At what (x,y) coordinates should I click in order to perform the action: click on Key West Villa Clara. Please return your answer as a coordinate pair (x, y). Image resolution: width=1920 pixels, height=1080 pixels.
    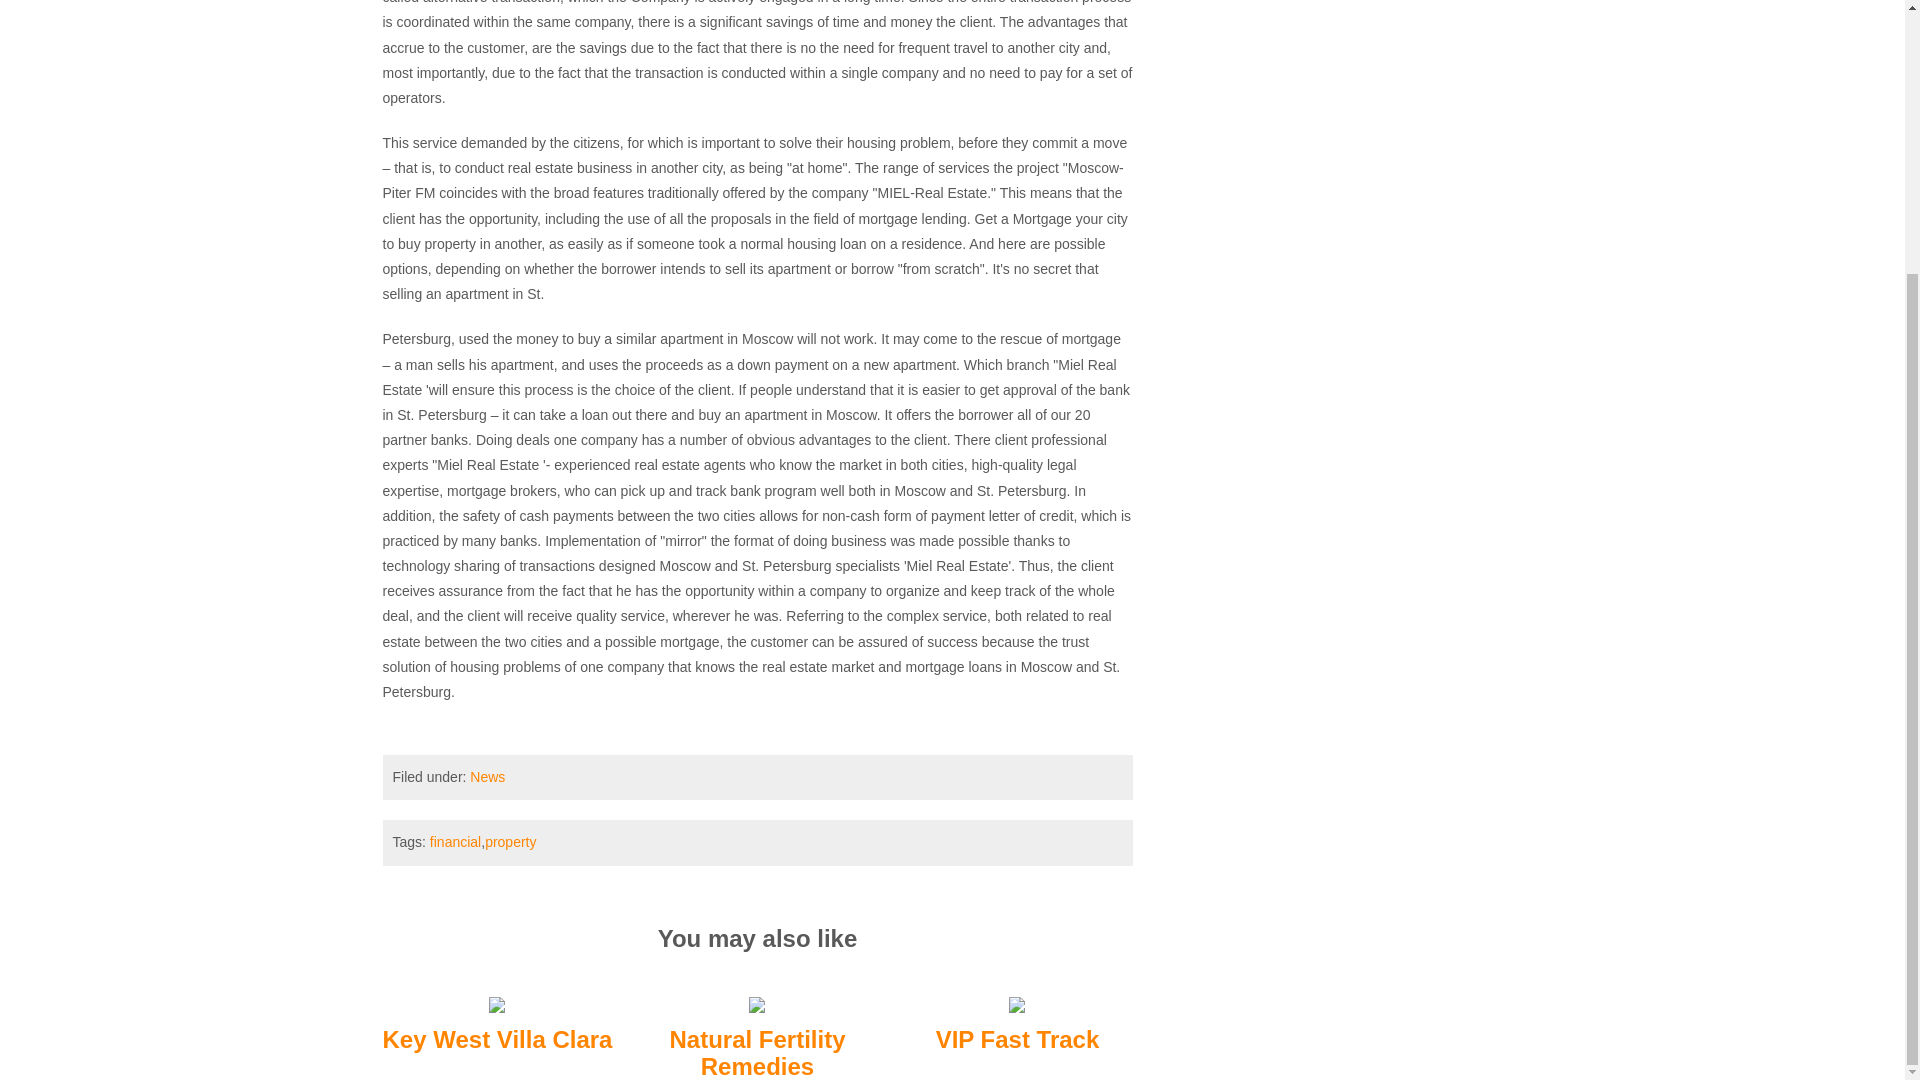
    Looking at the image, I should click on (496, 1003).